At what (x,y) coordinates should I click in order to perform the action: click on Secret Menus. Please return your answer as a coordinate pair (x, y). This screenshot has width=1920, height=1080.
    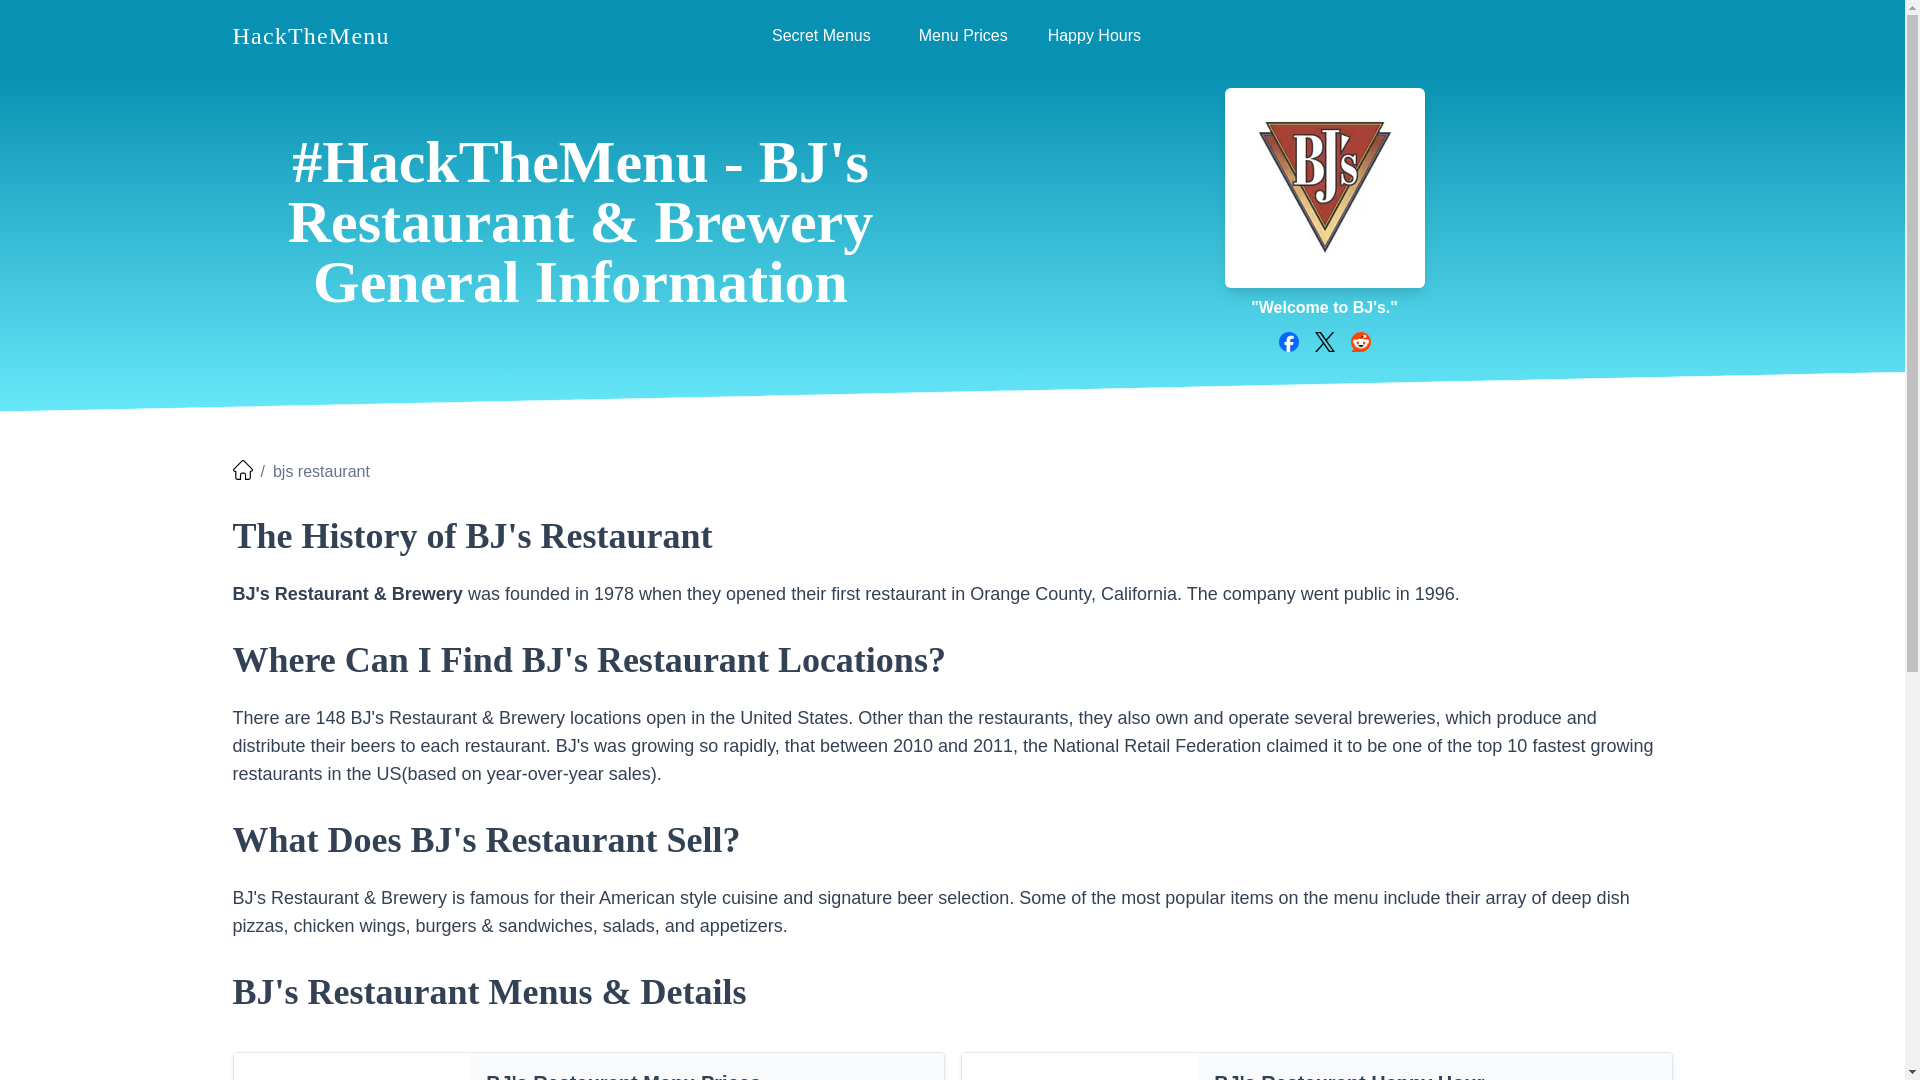
    Looking at the image, I should click on (822, 36).